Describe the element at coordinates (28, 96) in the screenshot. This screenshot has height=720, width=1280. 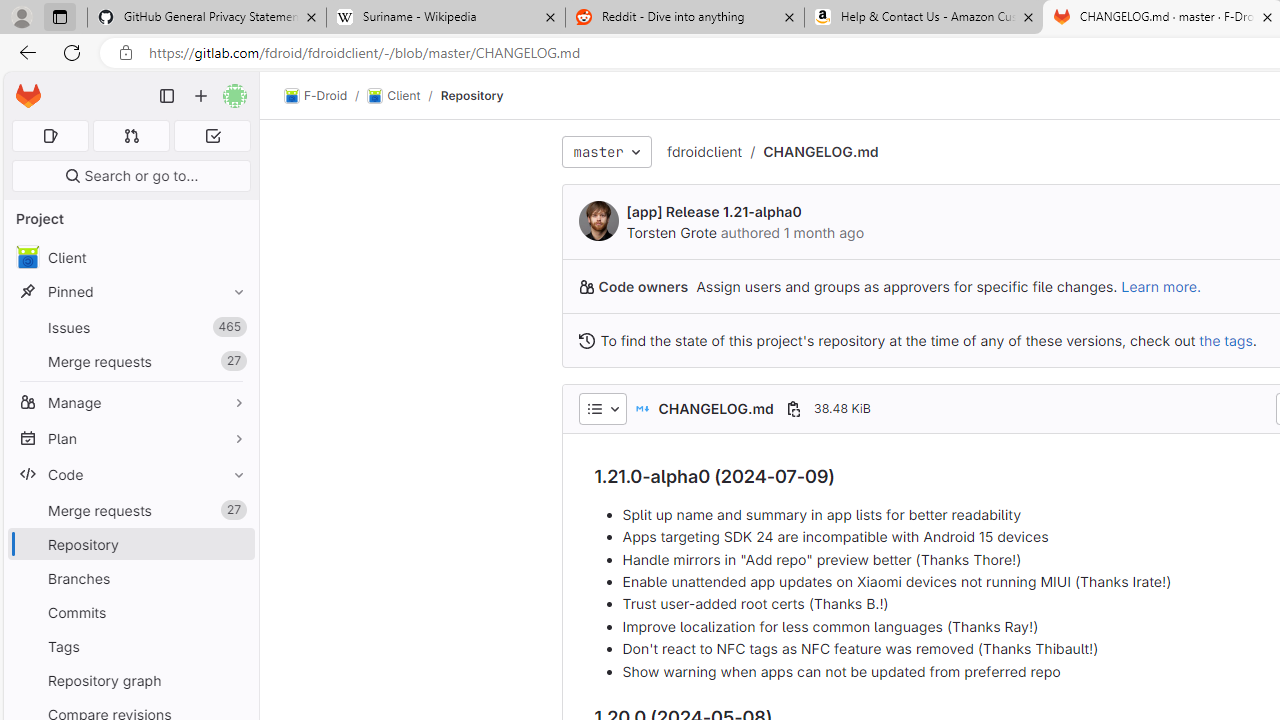
I see `Homepage` at that location.